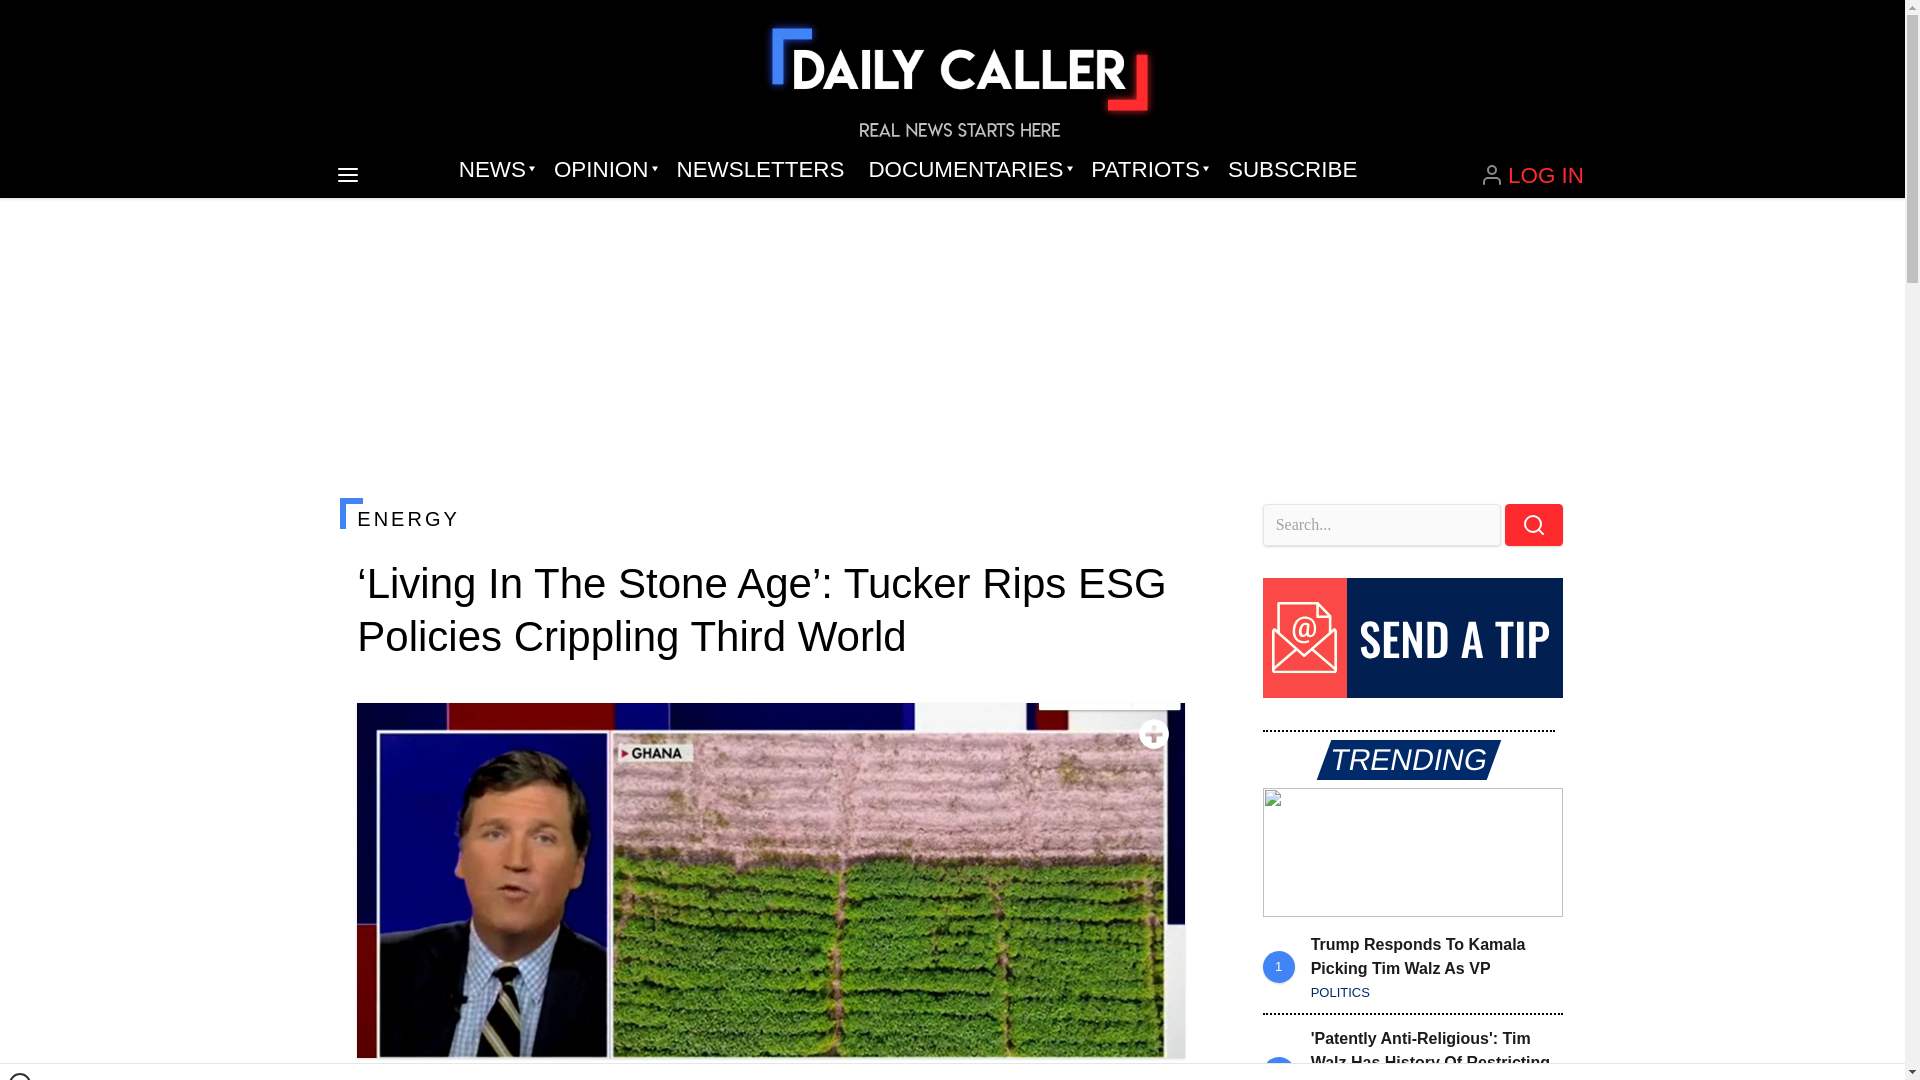  What do you see at coordinates (770, 518) in the screenshot?
I see `ENERGY` at bounding box center [770, 518].